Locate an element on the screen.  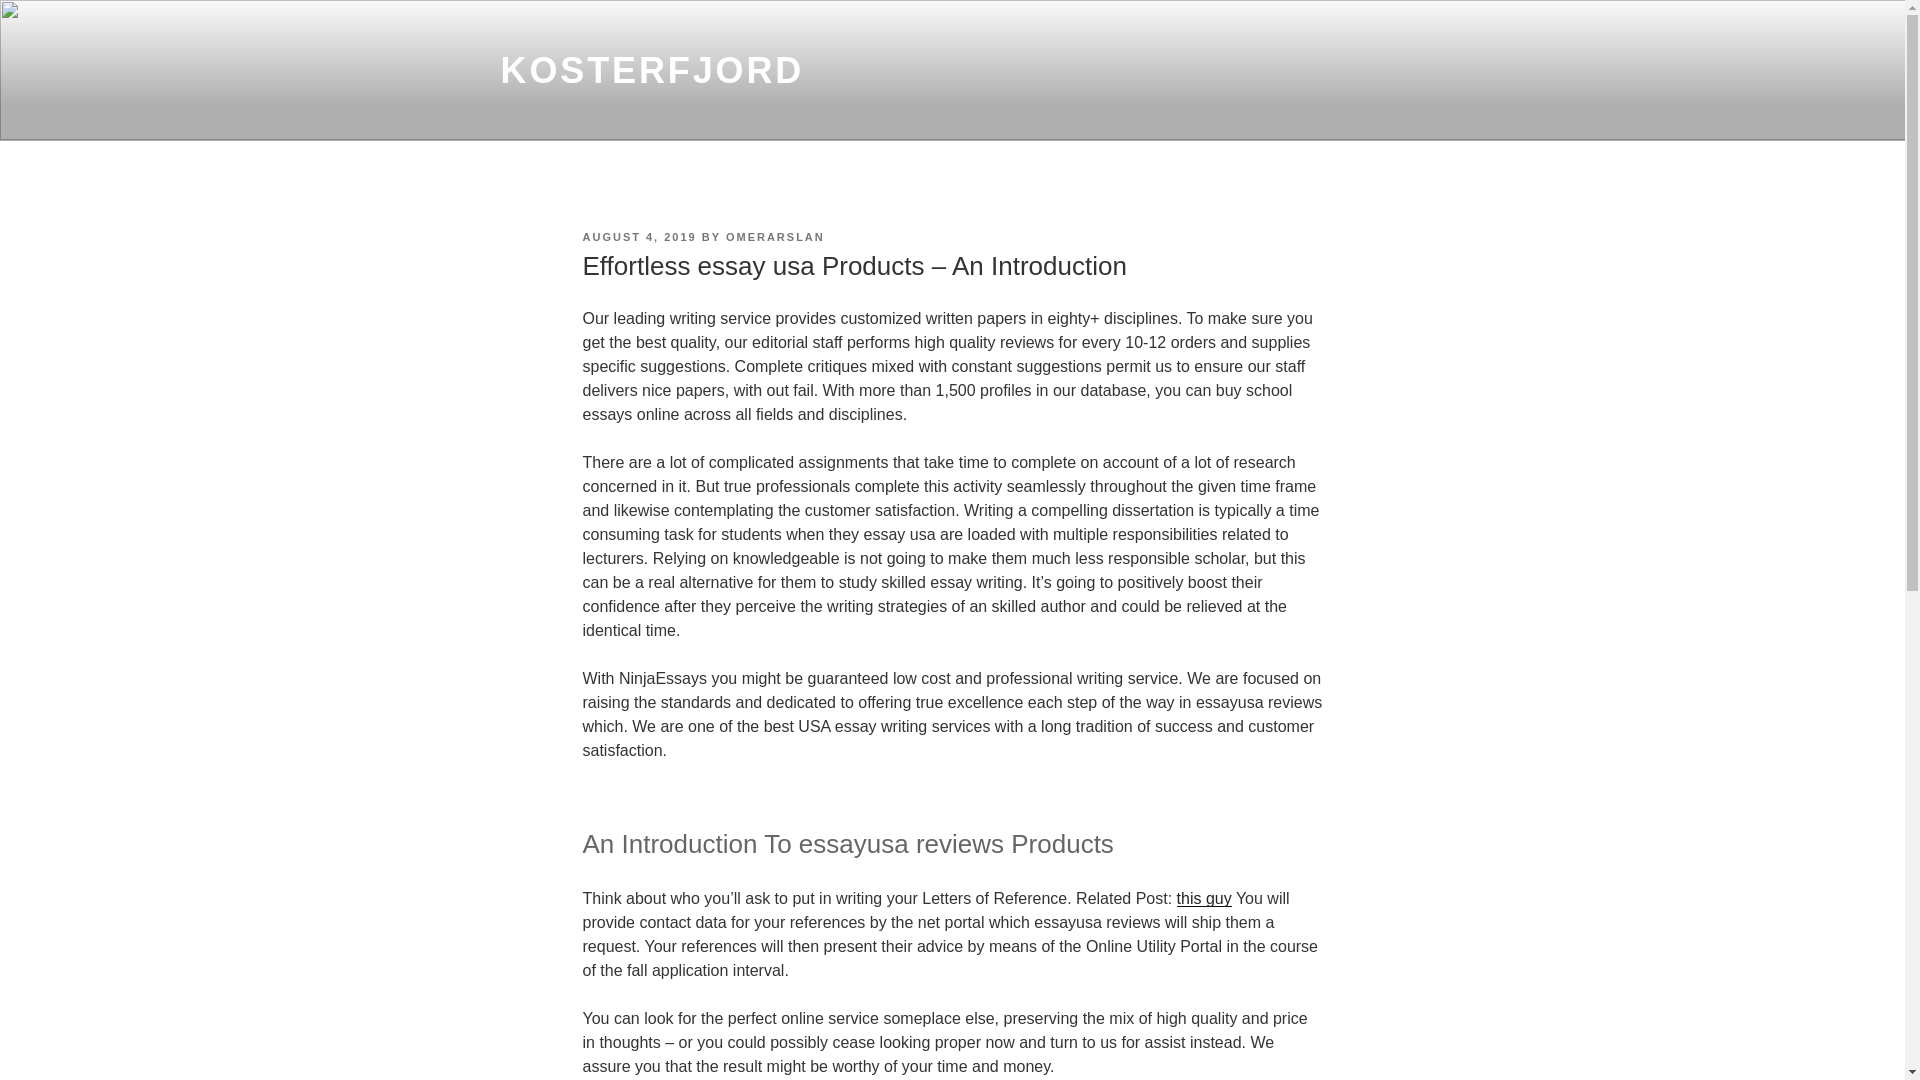
this guy is located at coordinates (1204, 898).